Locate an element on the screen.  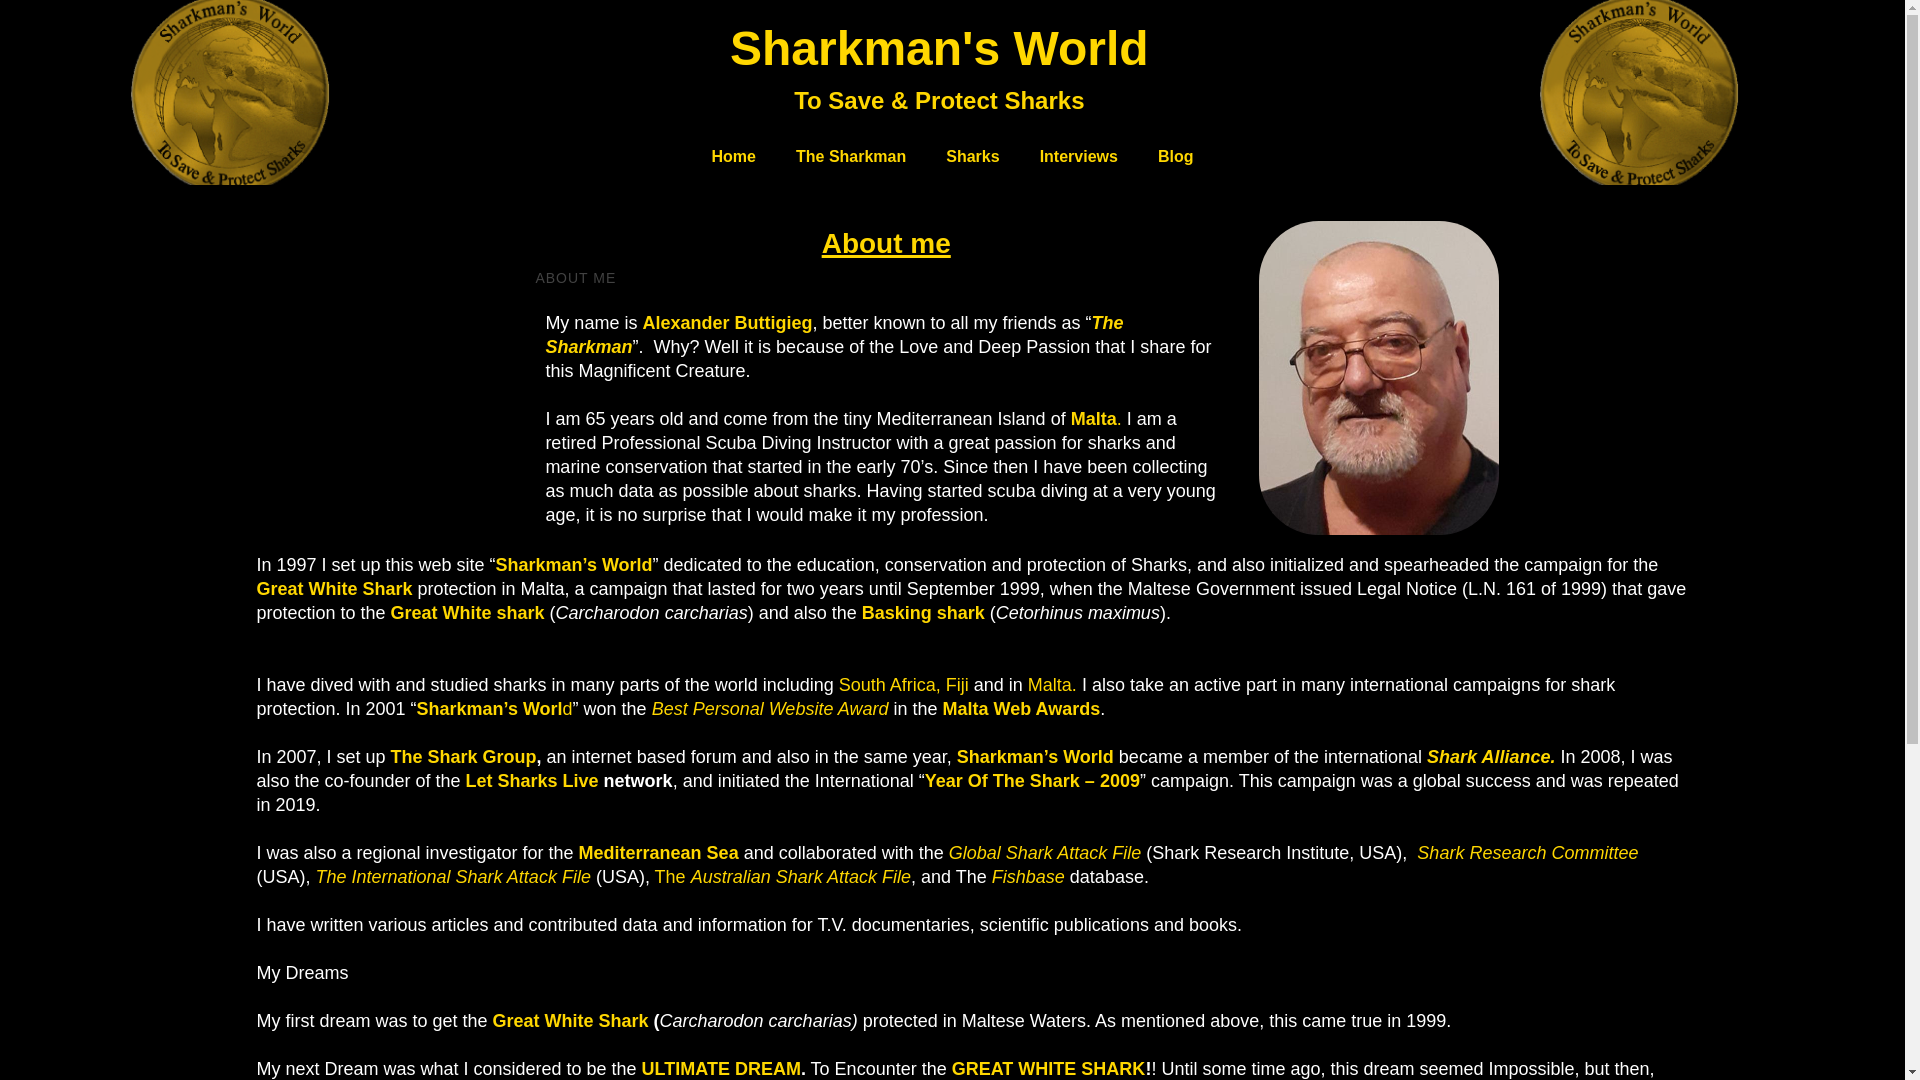
Sharks is located at coordinates (972, 157).